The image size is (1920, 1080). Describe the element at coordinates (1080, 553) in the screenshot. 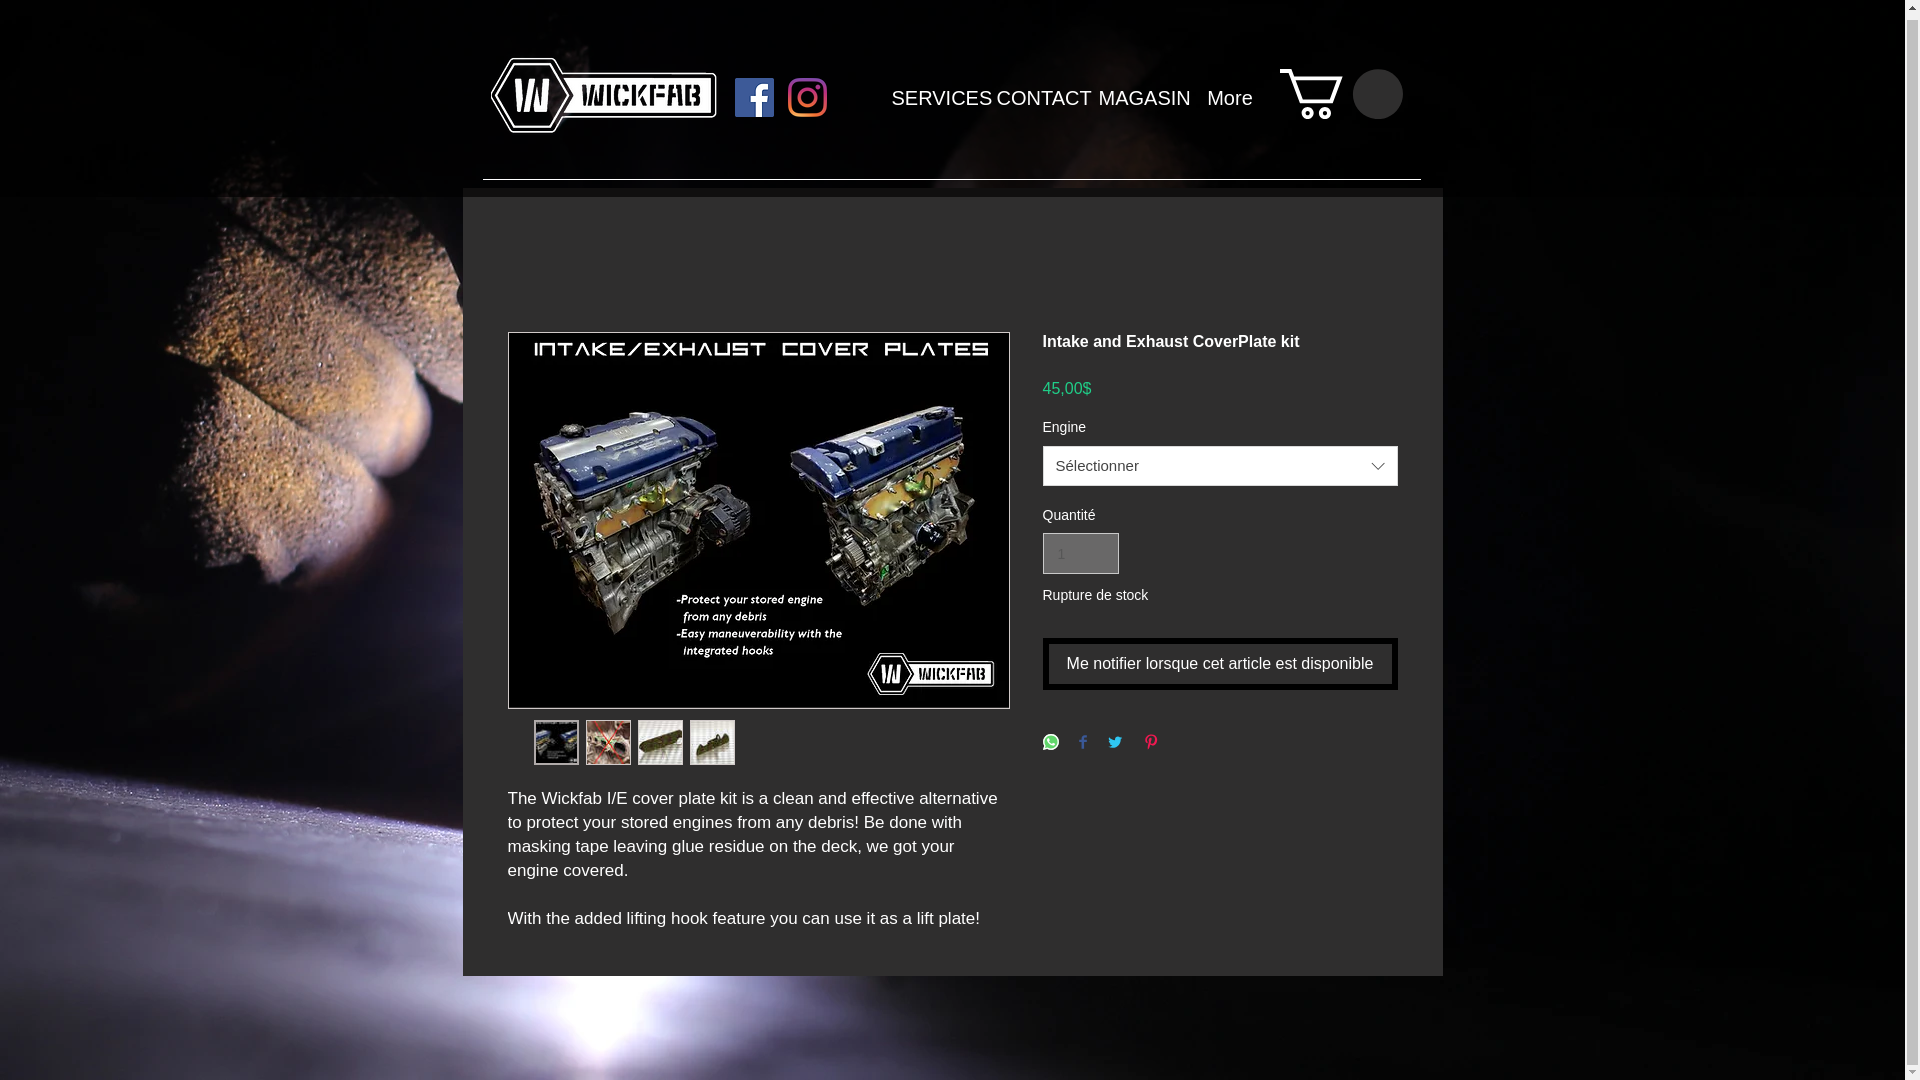

I see `1` at that location.